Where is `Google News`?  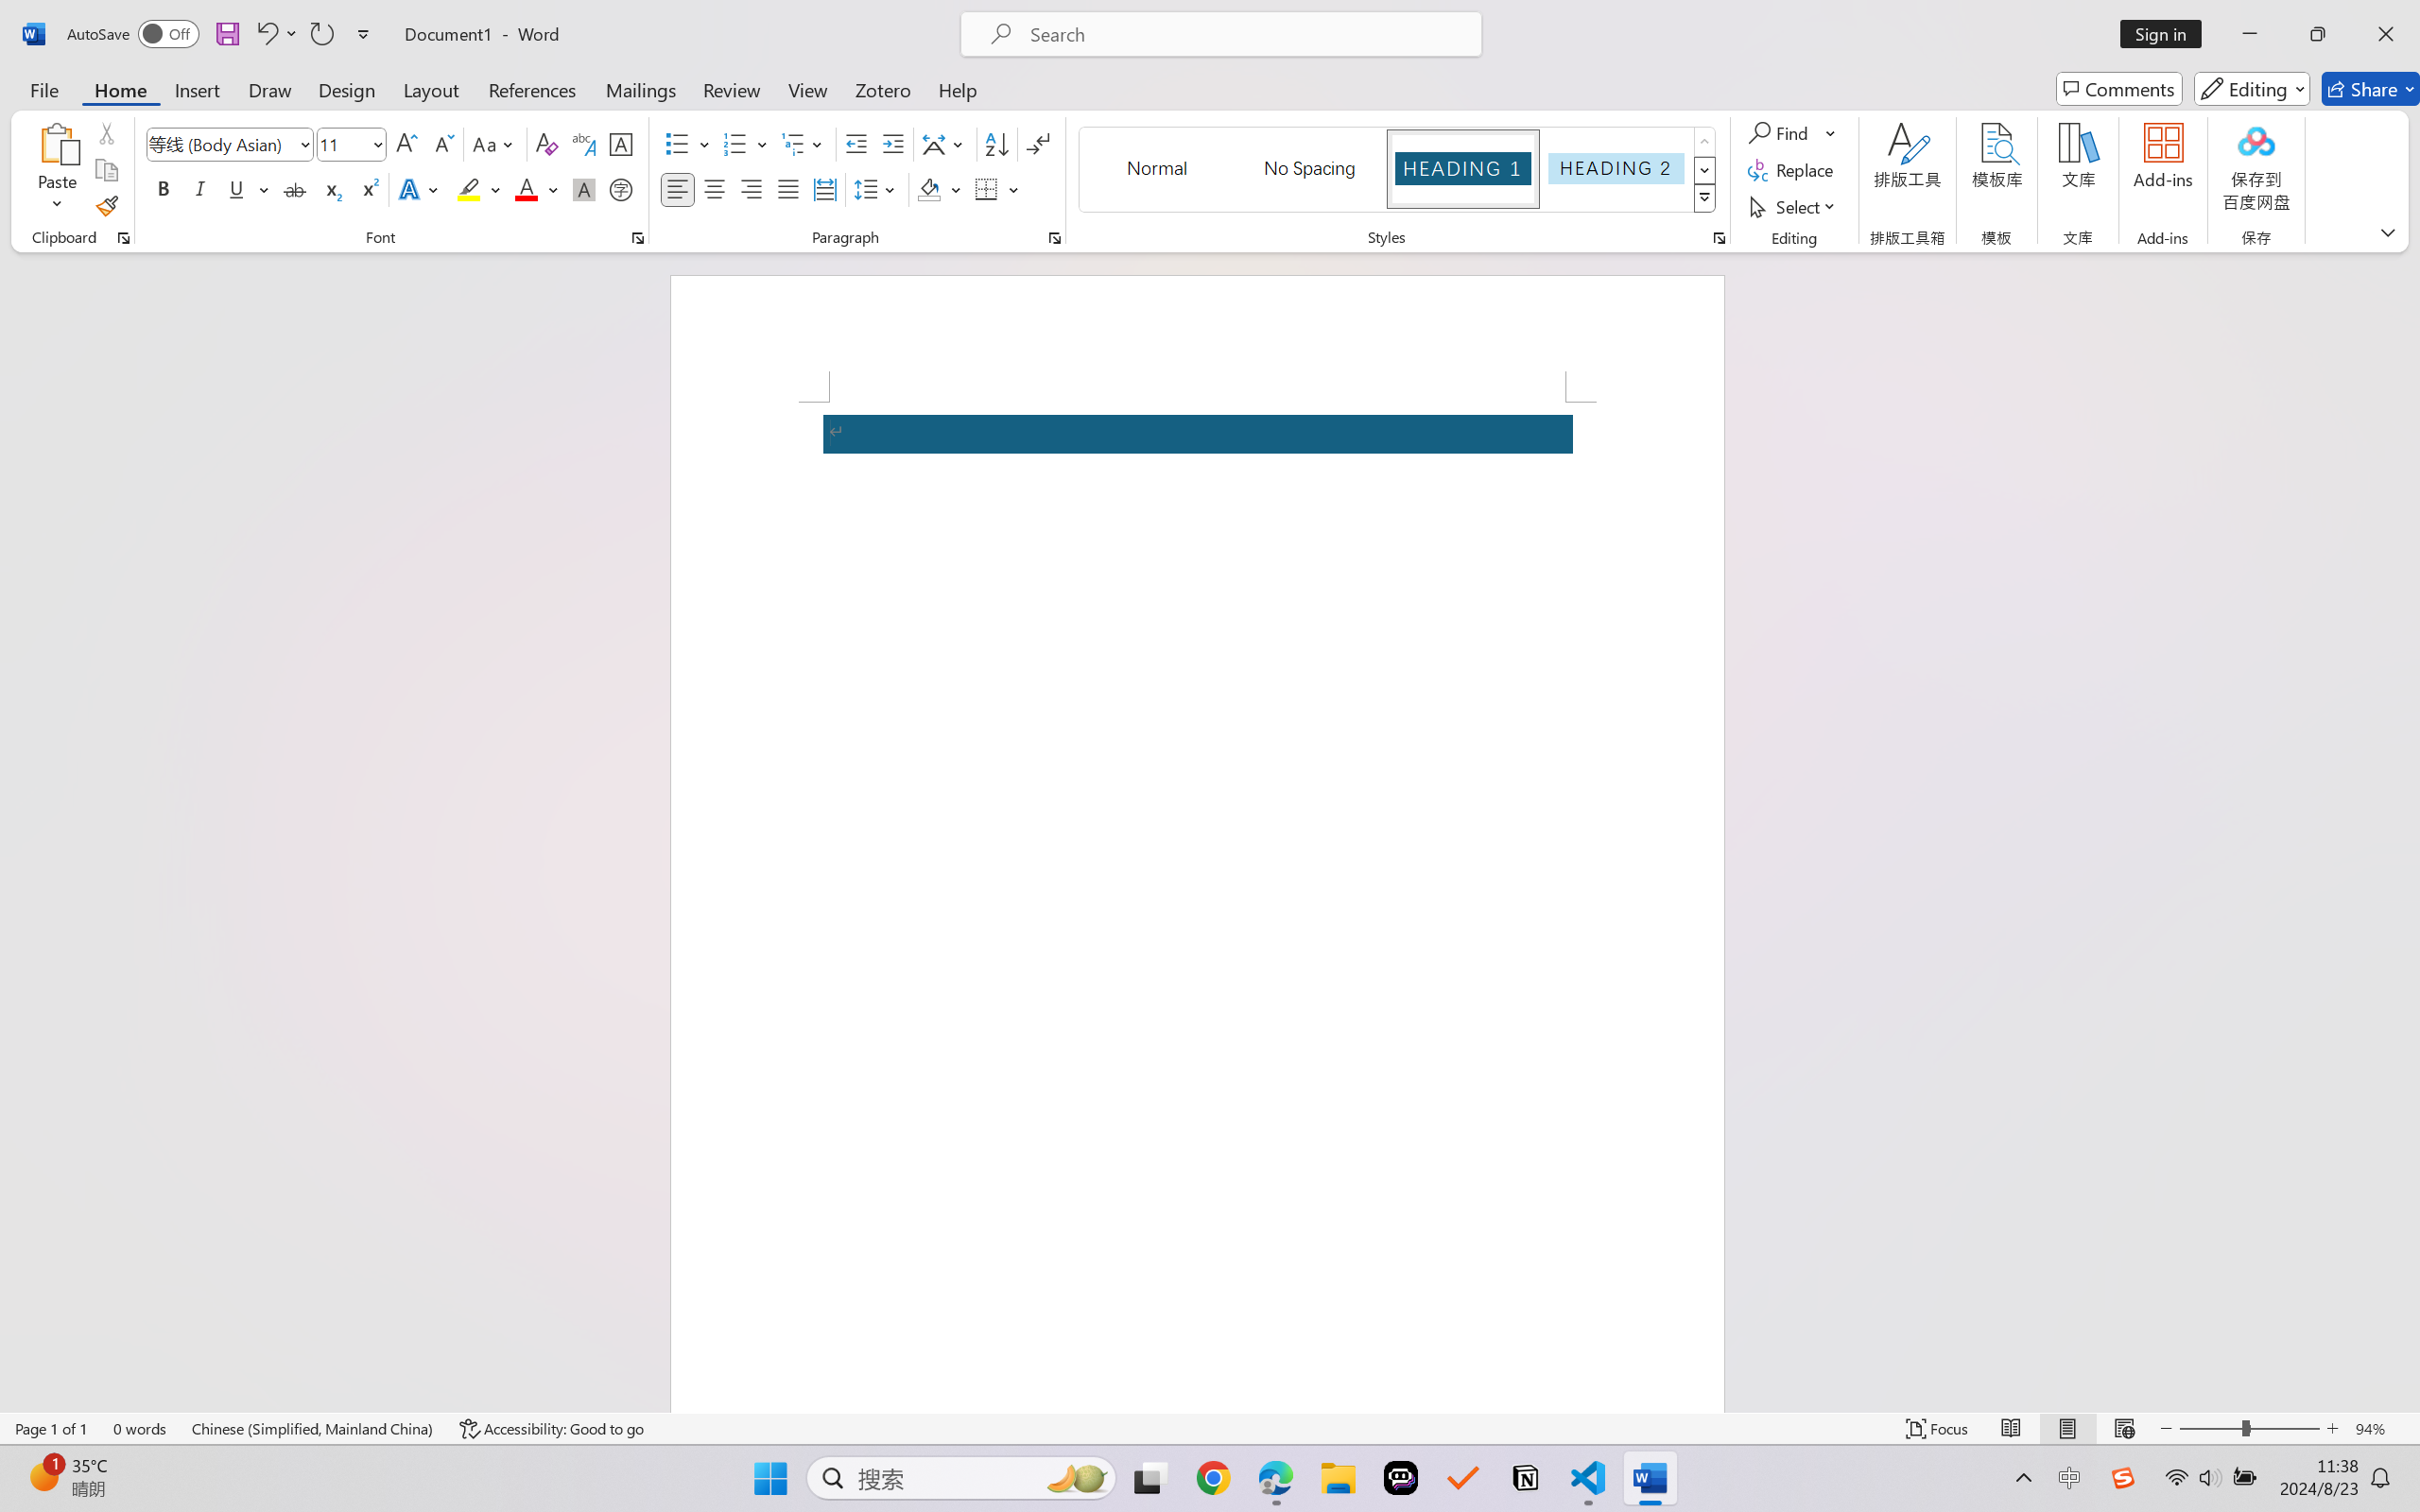
Google News is located at coordinates (134, 21).